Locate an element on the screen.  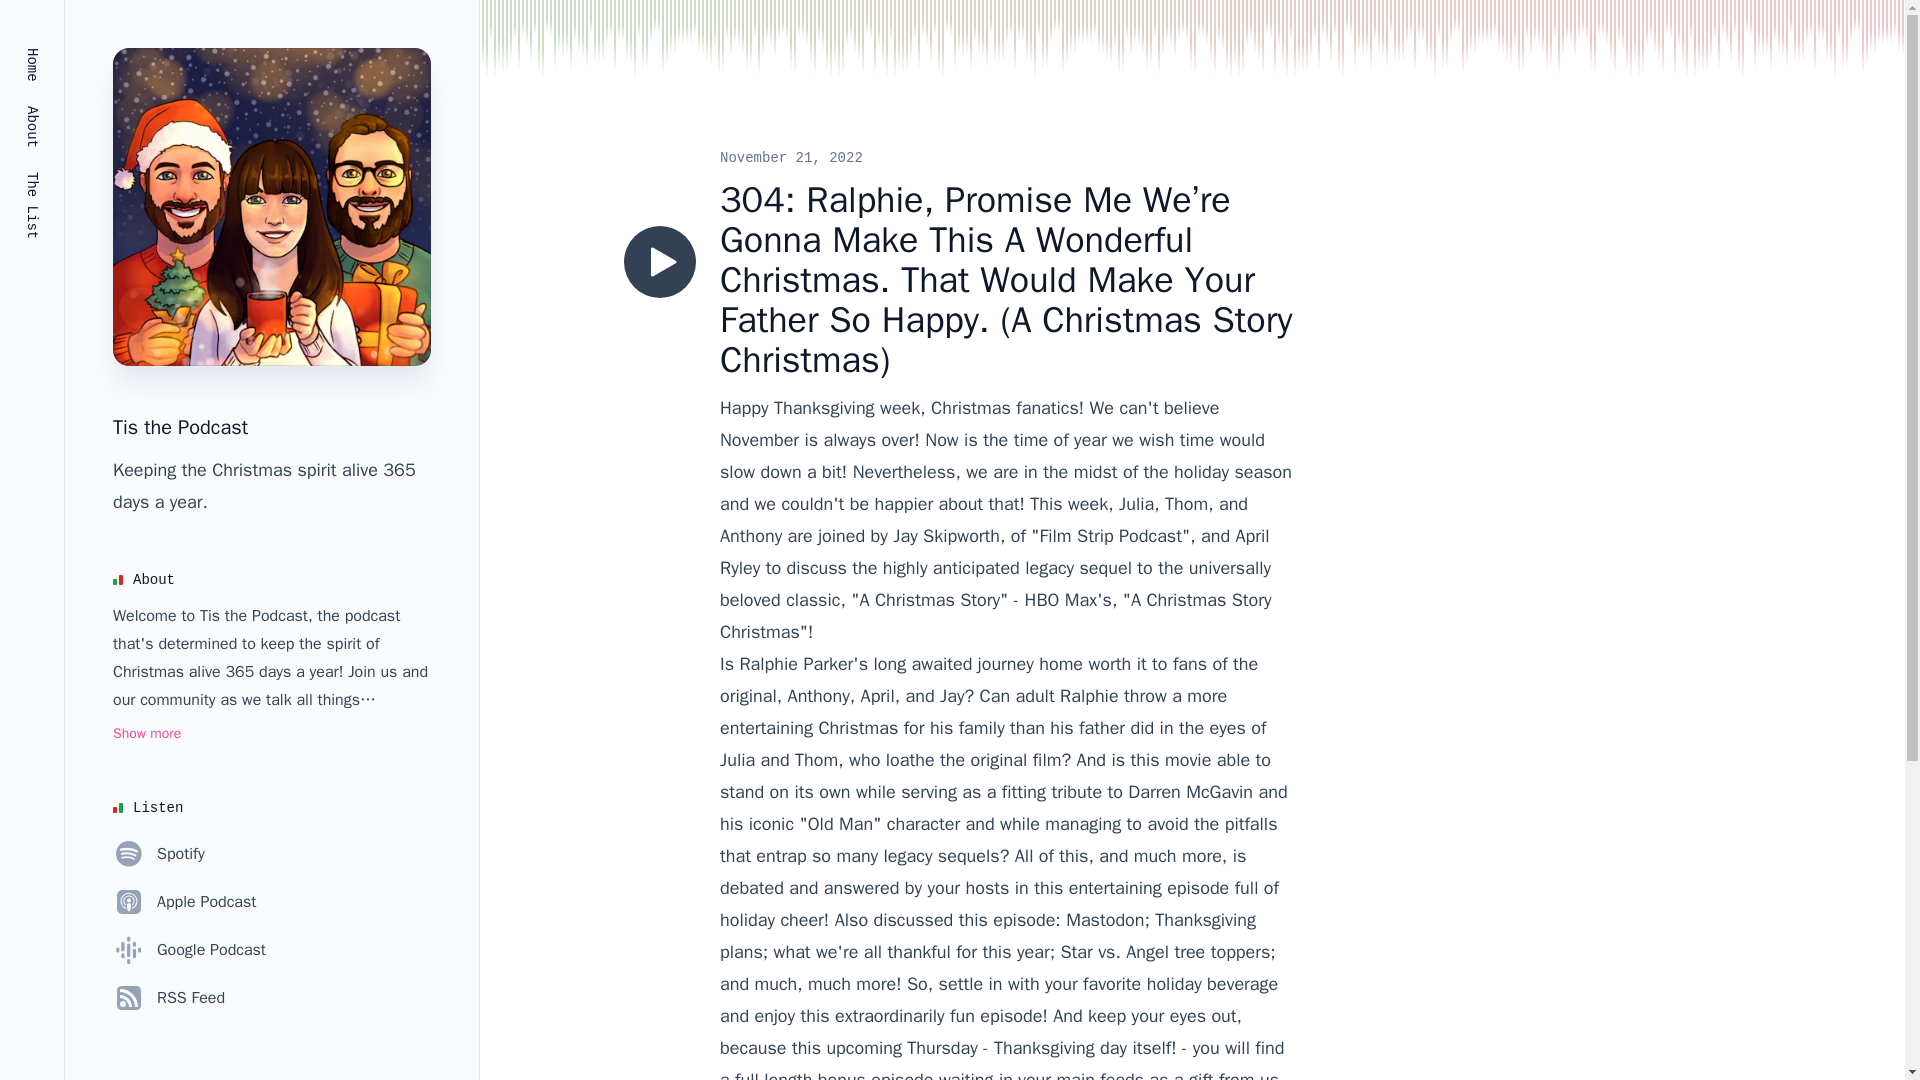
Apple Podcast is located at coordinates (184, 902).